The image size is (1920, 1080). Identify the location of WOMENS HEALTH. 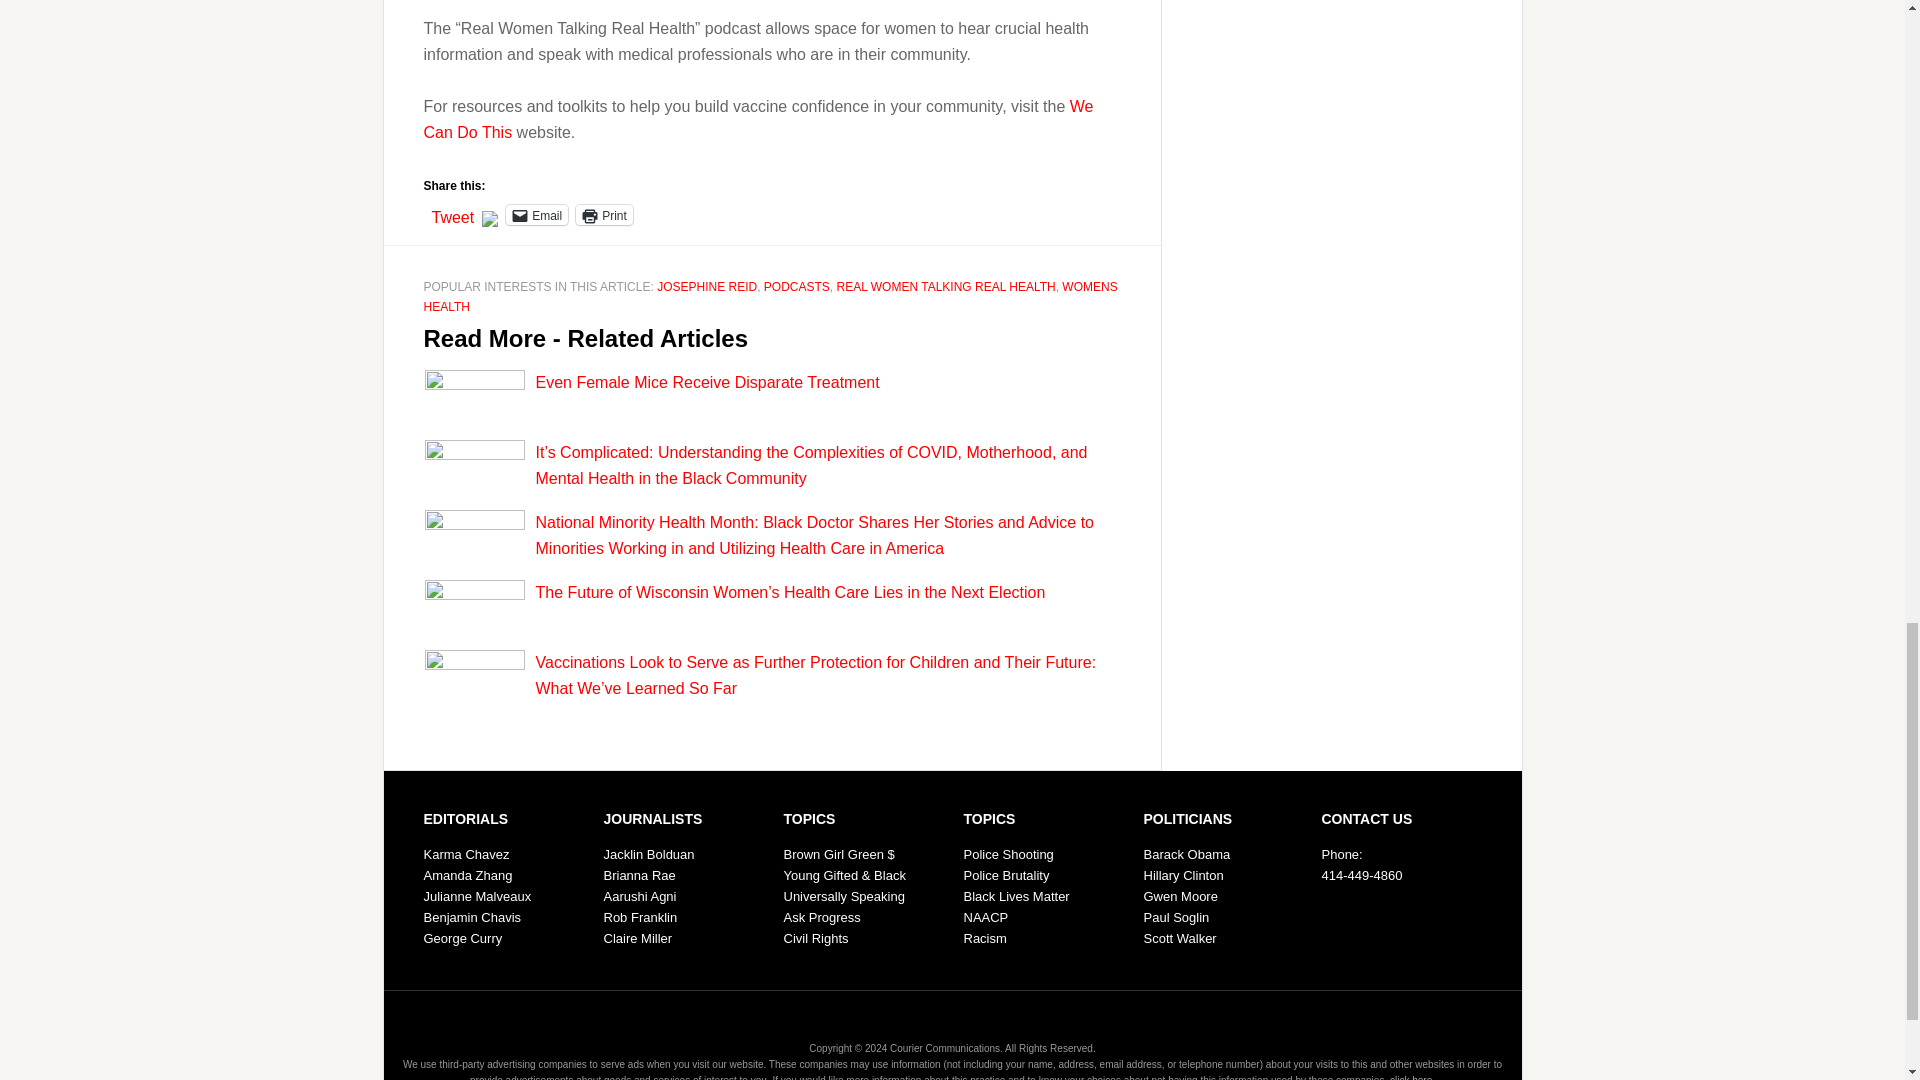
(770, 296).